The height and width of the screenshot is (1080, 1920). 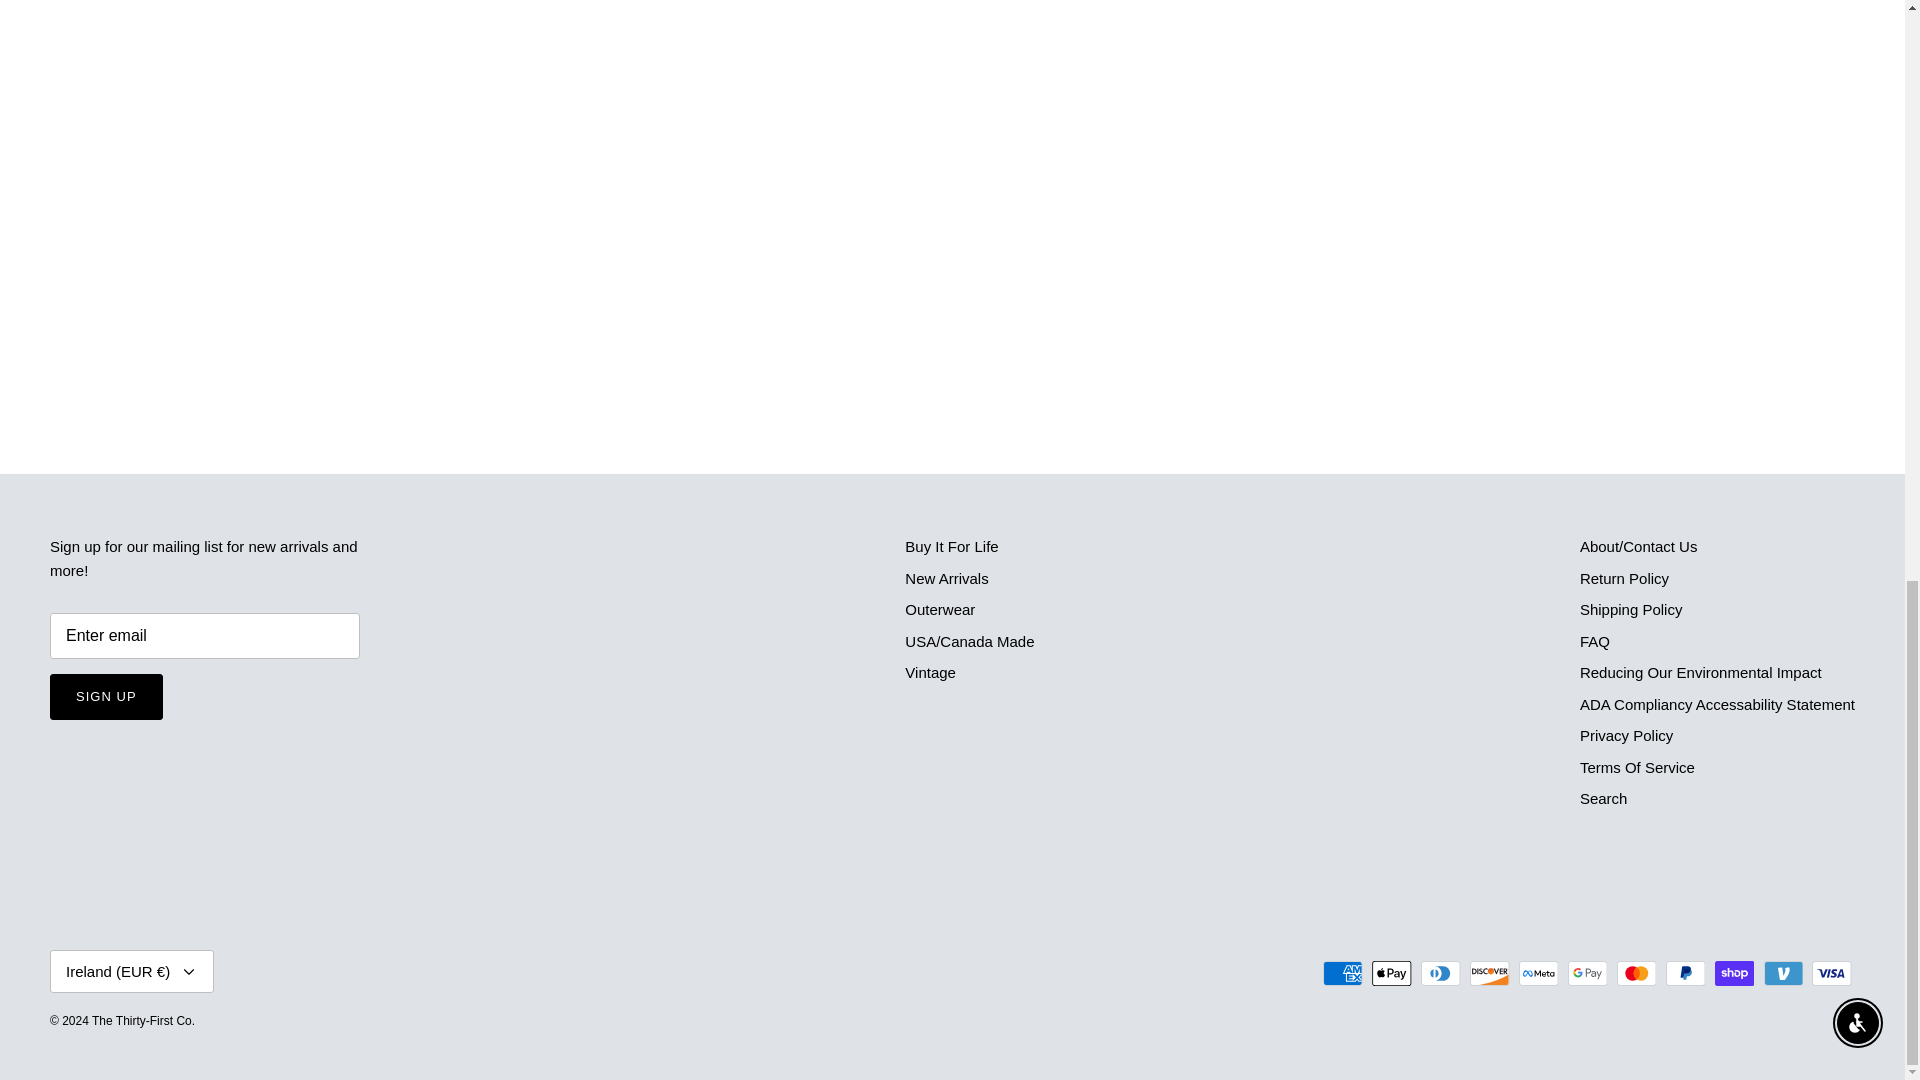 What do you see at coordinates (188, 972) in the screenshot?
I see `Down` at bounding box center [188, 972].